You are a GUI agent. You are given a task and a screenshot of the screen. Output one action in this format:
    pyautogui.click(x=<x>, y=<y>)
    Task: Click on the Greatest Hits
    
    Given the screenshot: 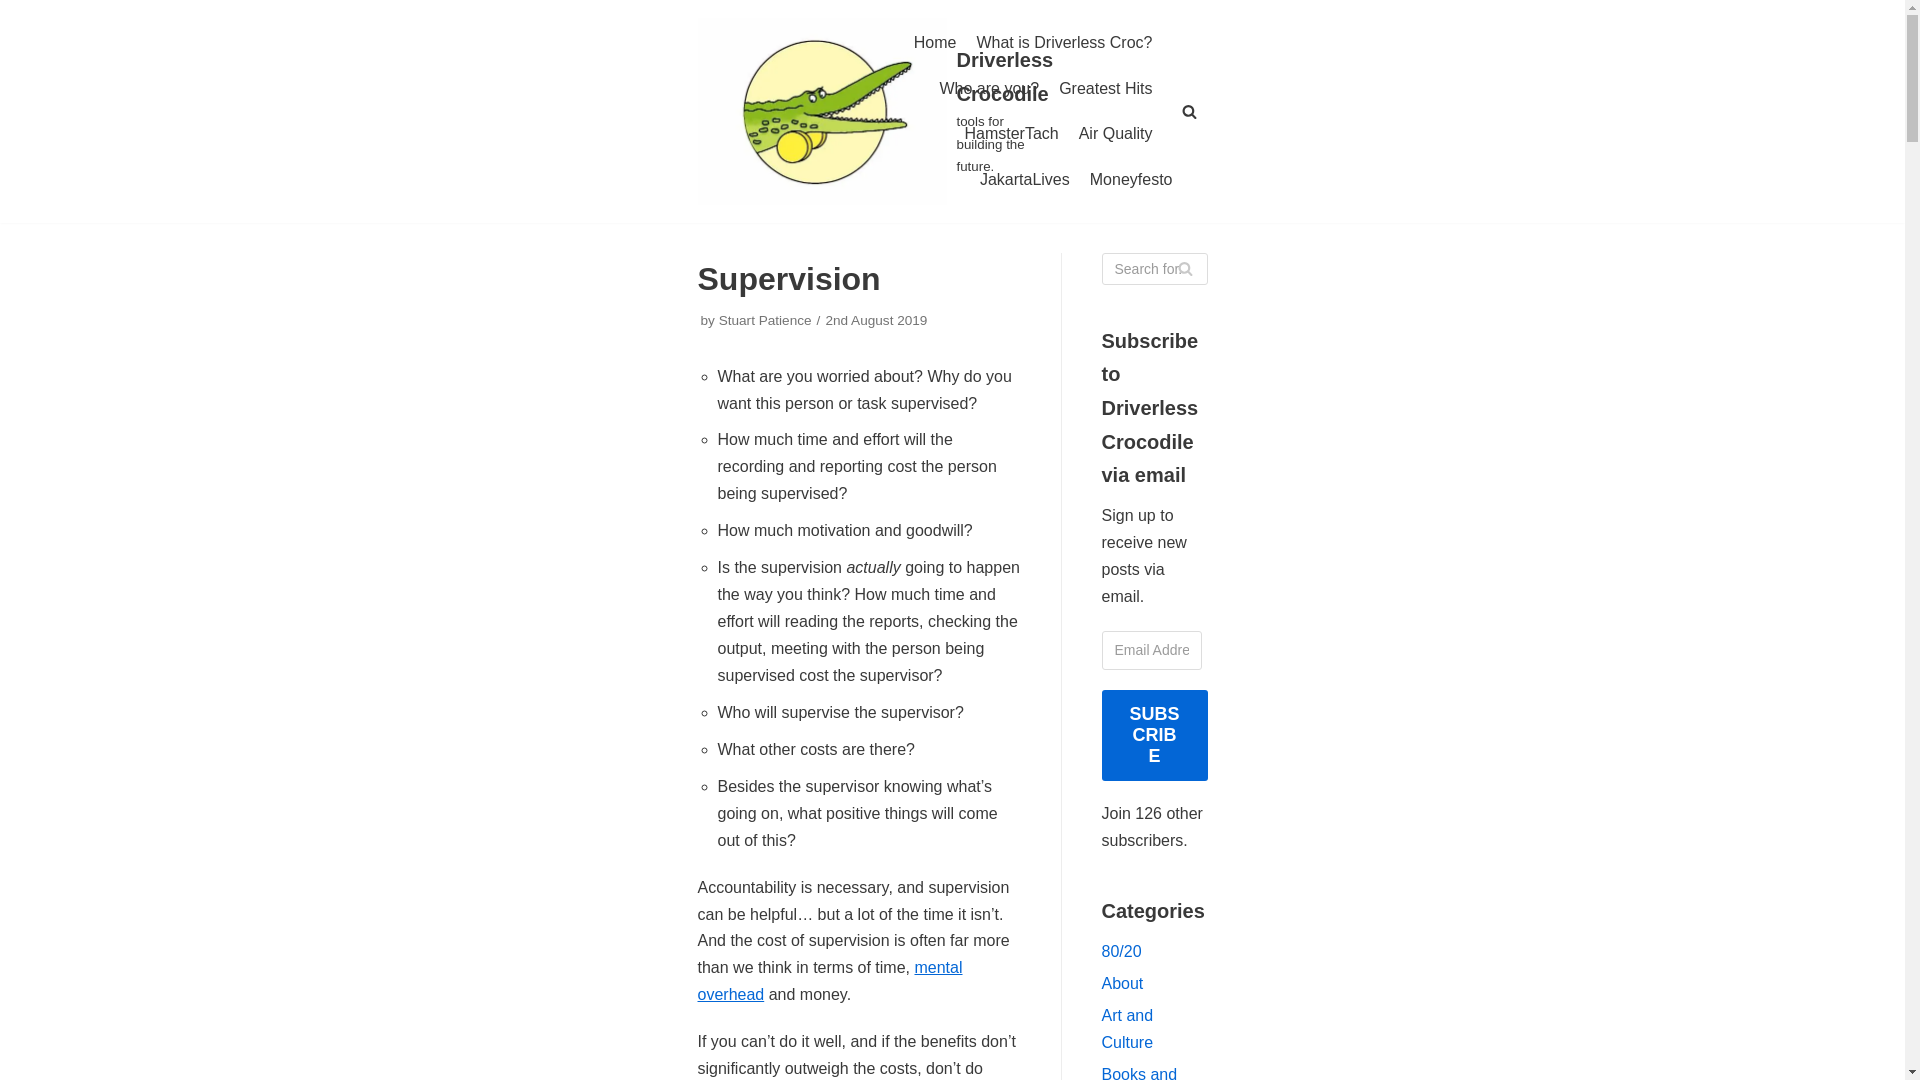 What is the action you would take?
    pyautogui.click(x=1106, y=88)
    